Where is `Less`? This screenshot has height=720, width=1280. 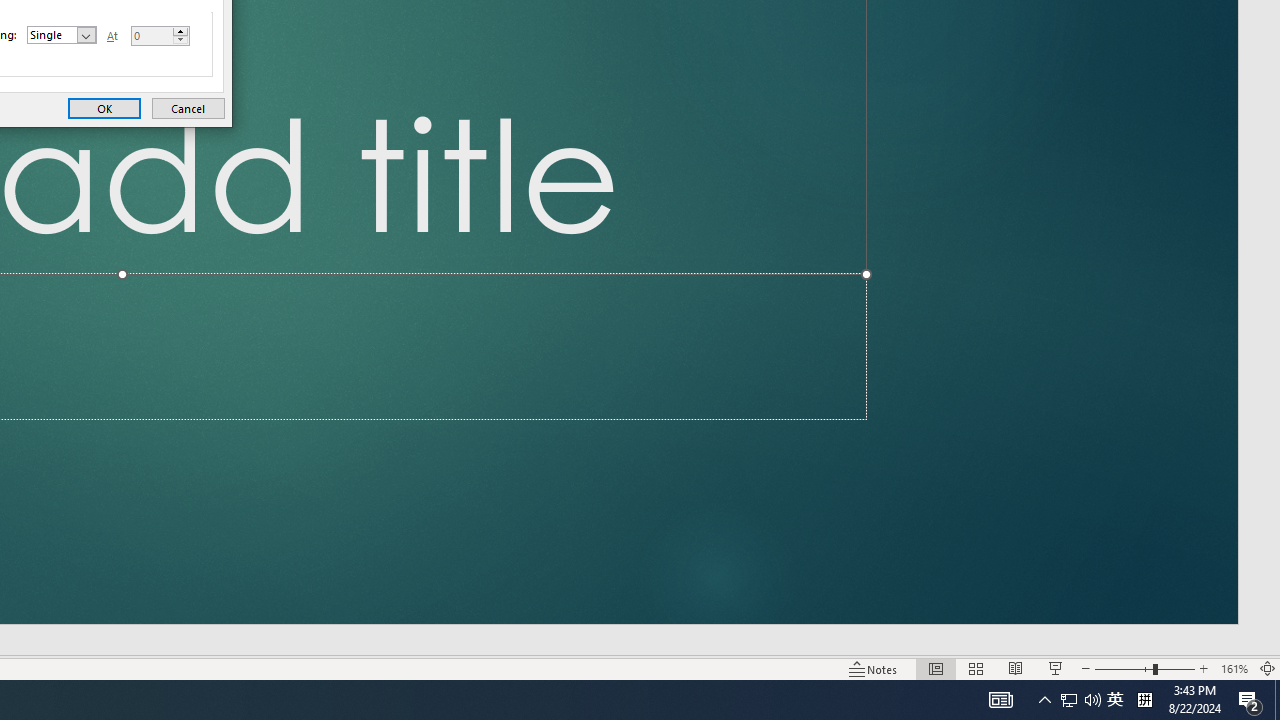 Less is located at coordinates (1234, 668).